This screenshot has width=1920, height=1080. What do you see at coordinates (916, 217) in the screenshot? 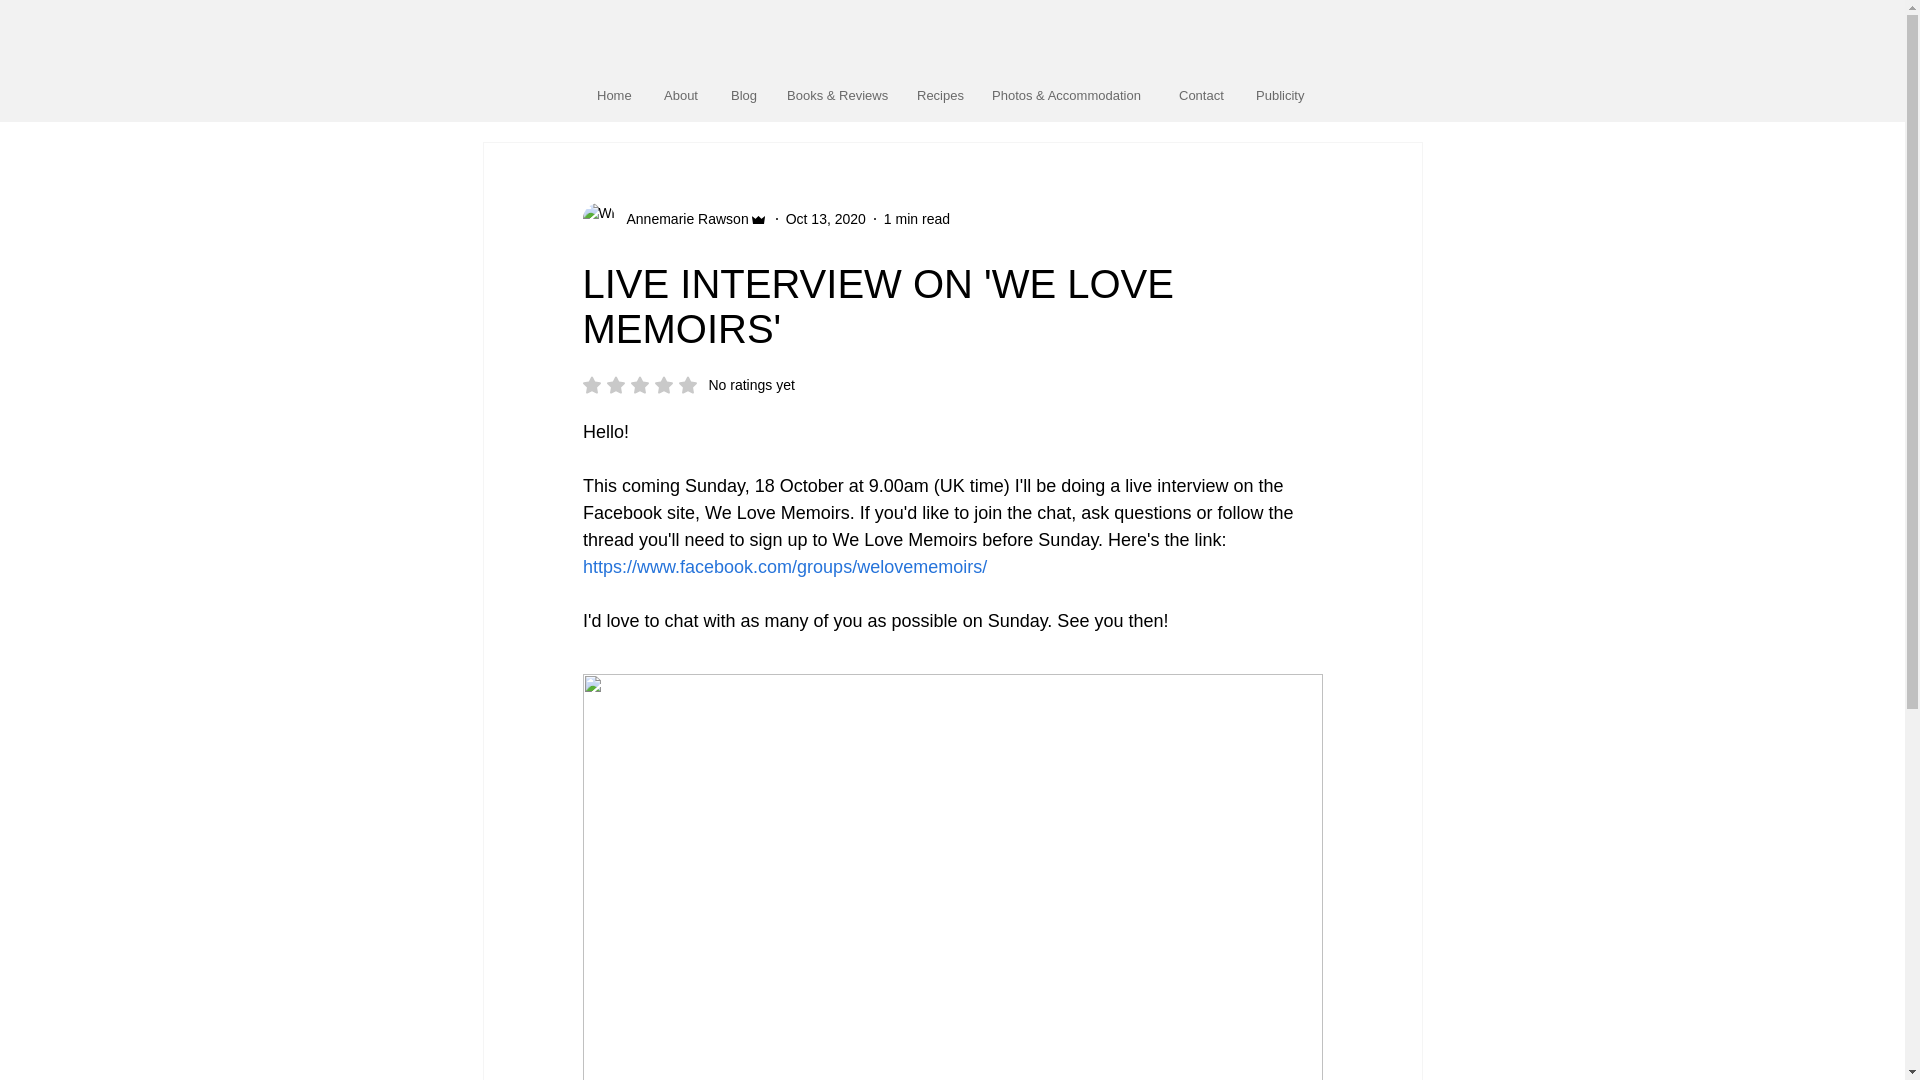
I see `Oct 13, 2020` at bounding box center [916, 217].